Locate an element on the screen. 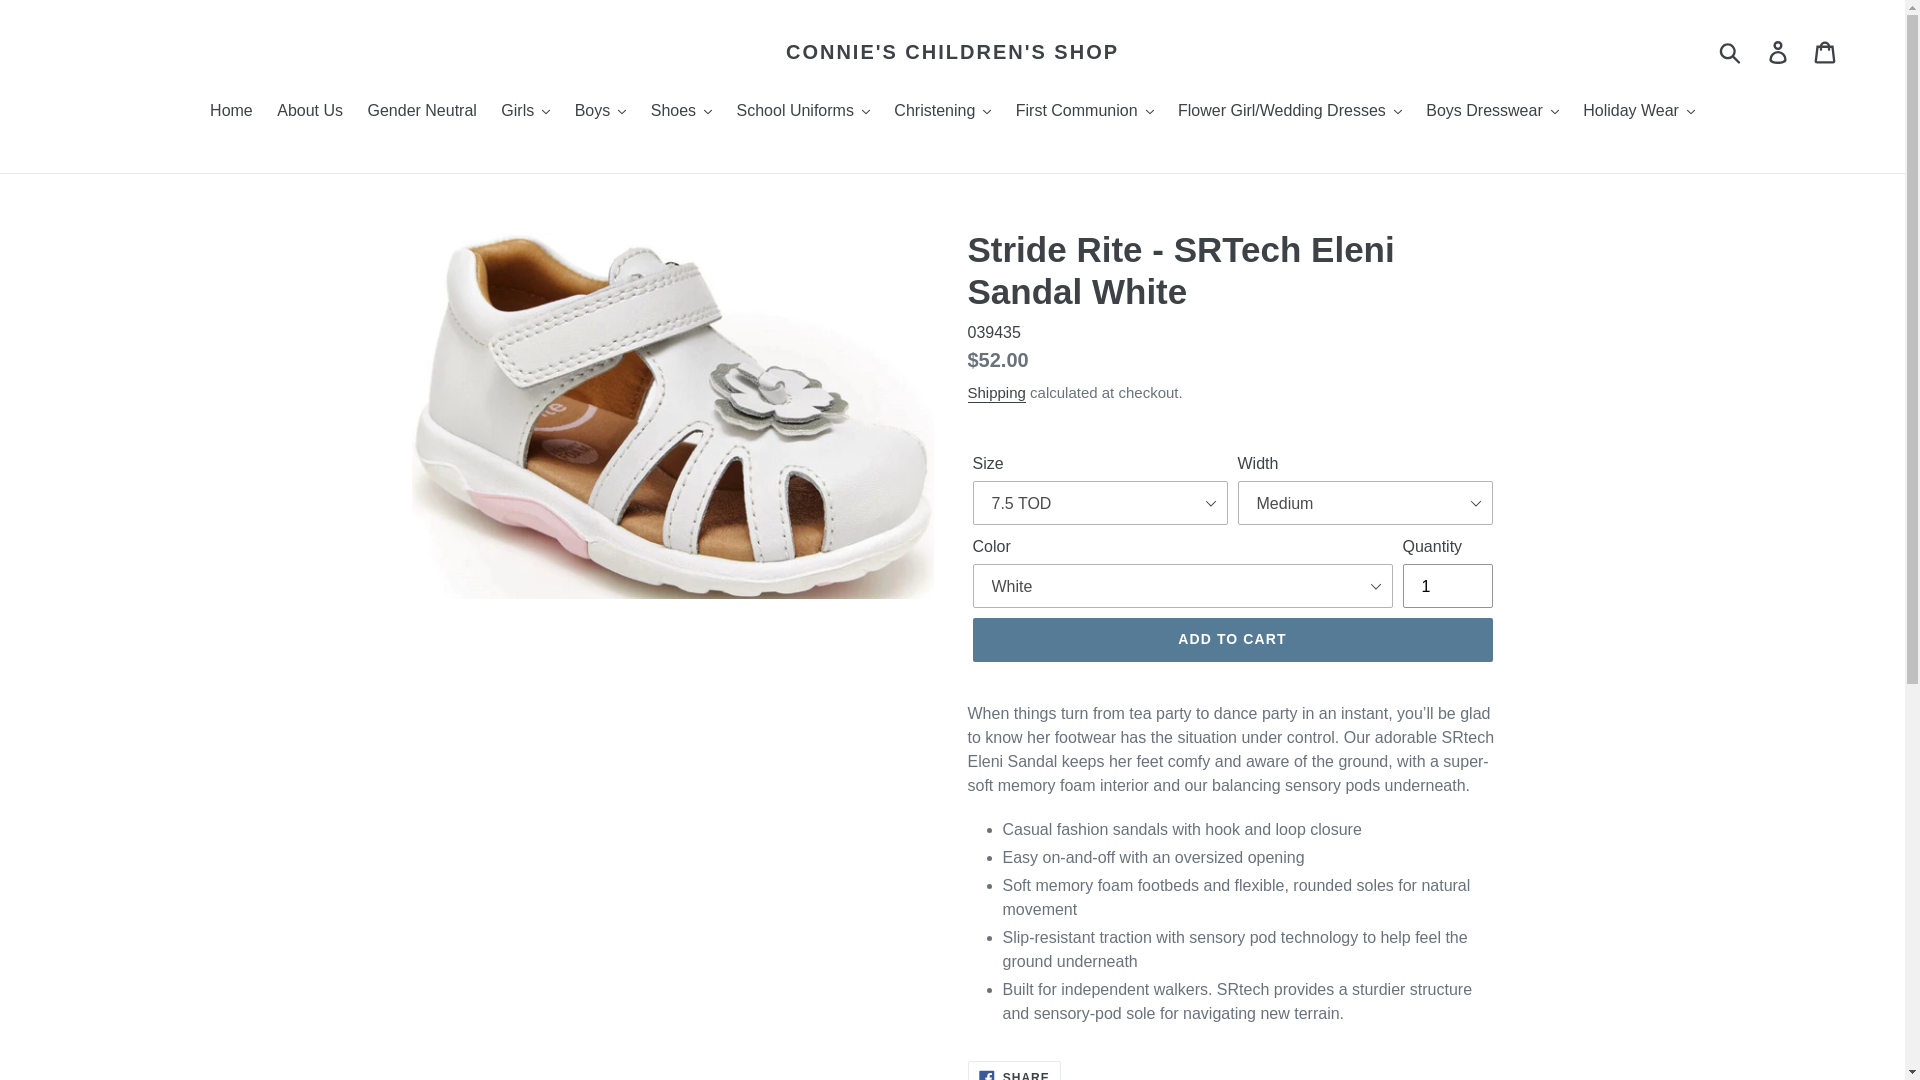 The height and width of the screenshot is (1080, 1920). 1 is located at coordinates (1446, 586).